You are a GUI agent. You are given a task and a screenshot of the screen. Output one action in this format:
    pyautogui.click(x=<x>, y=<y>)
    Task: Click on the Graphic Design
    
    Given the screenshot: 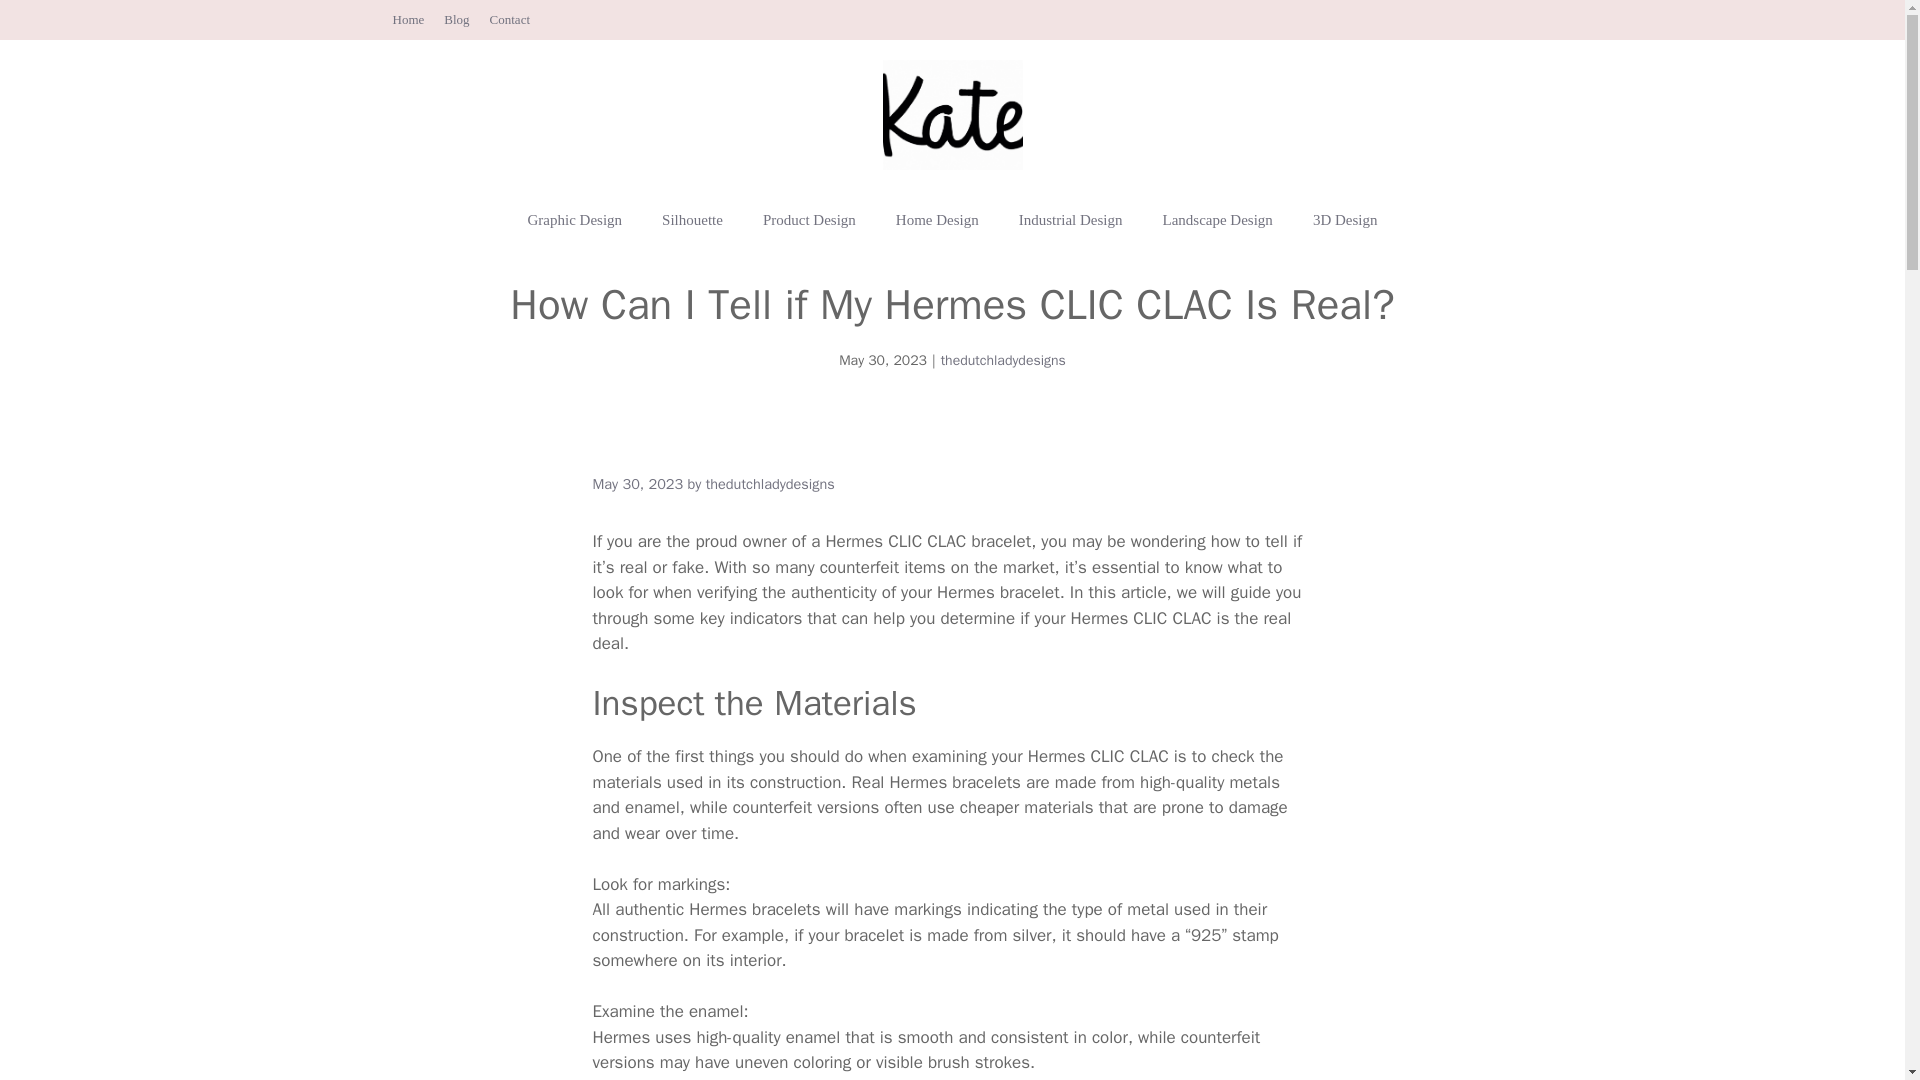 What is the action you would take?
    pyautogui.click(x=576, y=220)
    